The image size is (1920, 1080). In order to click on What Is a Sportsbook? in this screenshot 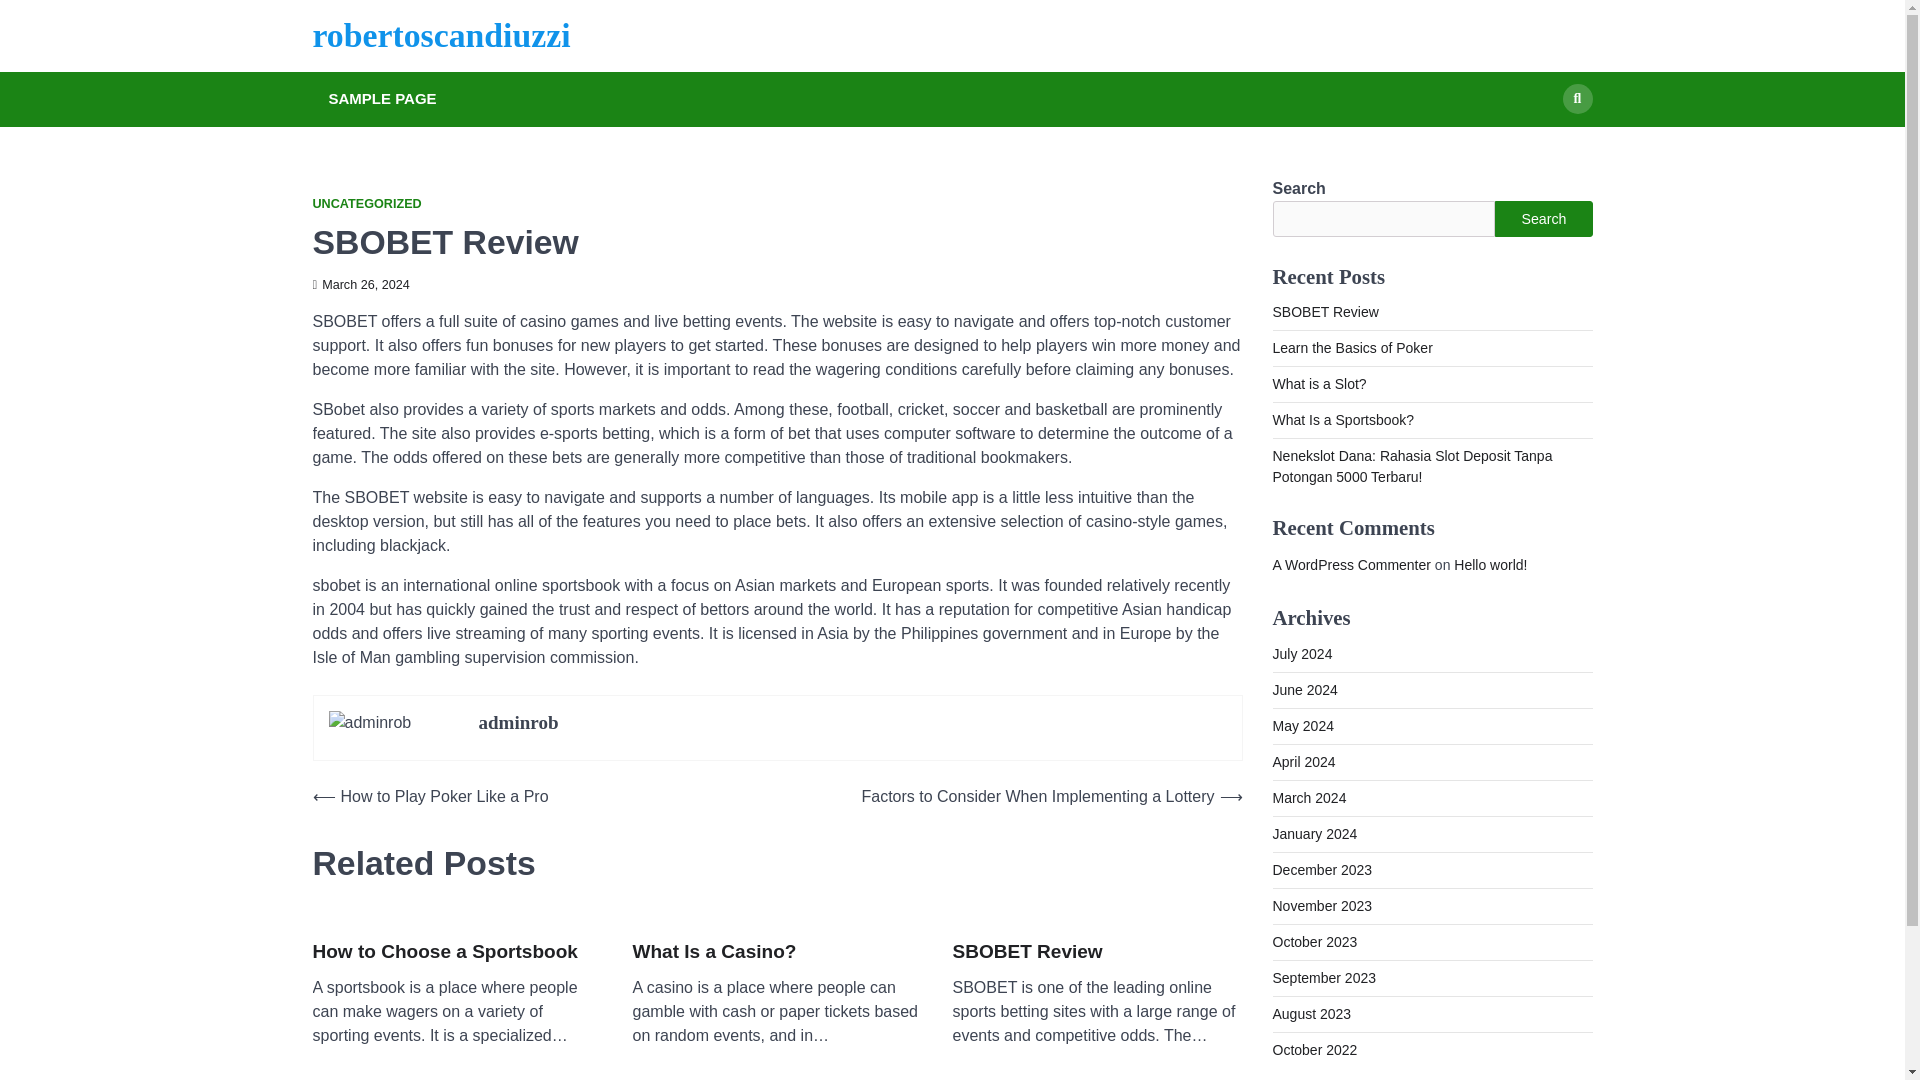, I will do `click(1342, 419)`.